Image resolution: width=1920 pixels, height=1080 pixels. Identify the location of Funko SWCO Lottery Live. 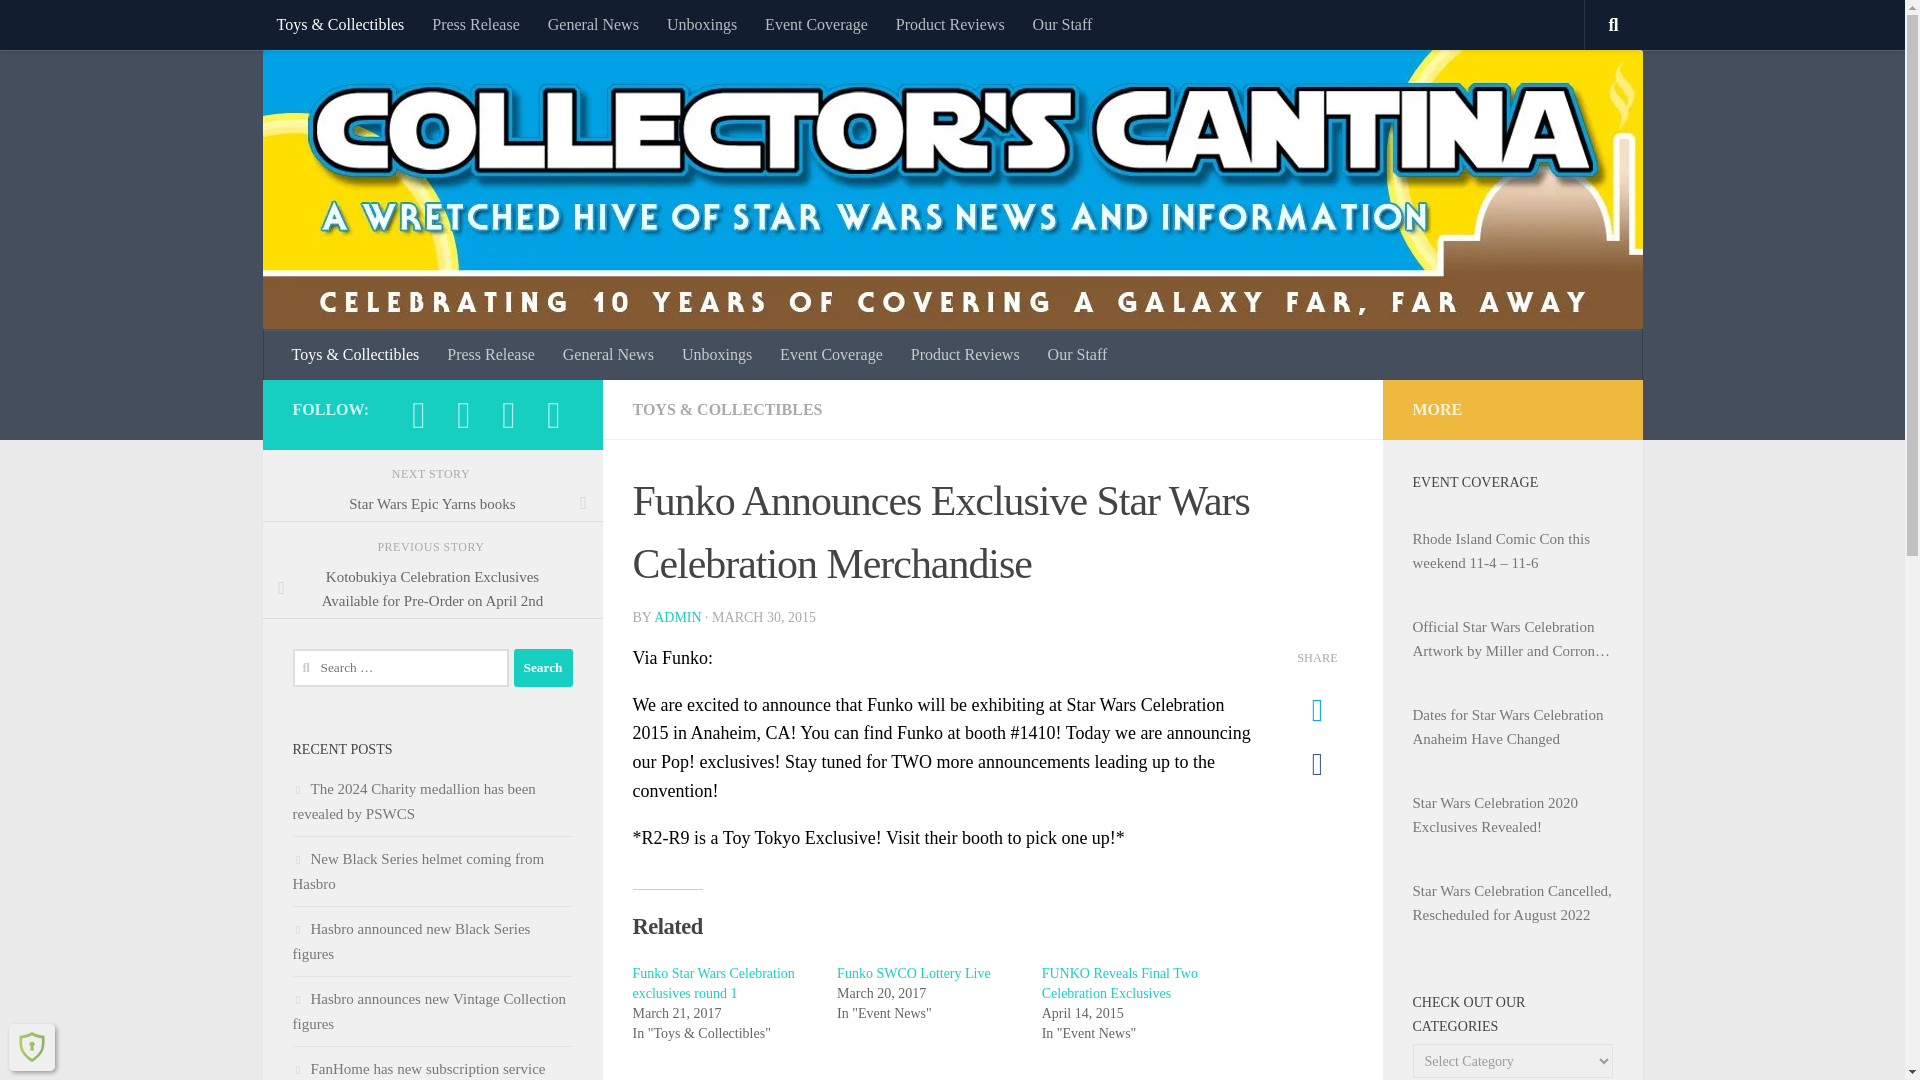
(914, 972).